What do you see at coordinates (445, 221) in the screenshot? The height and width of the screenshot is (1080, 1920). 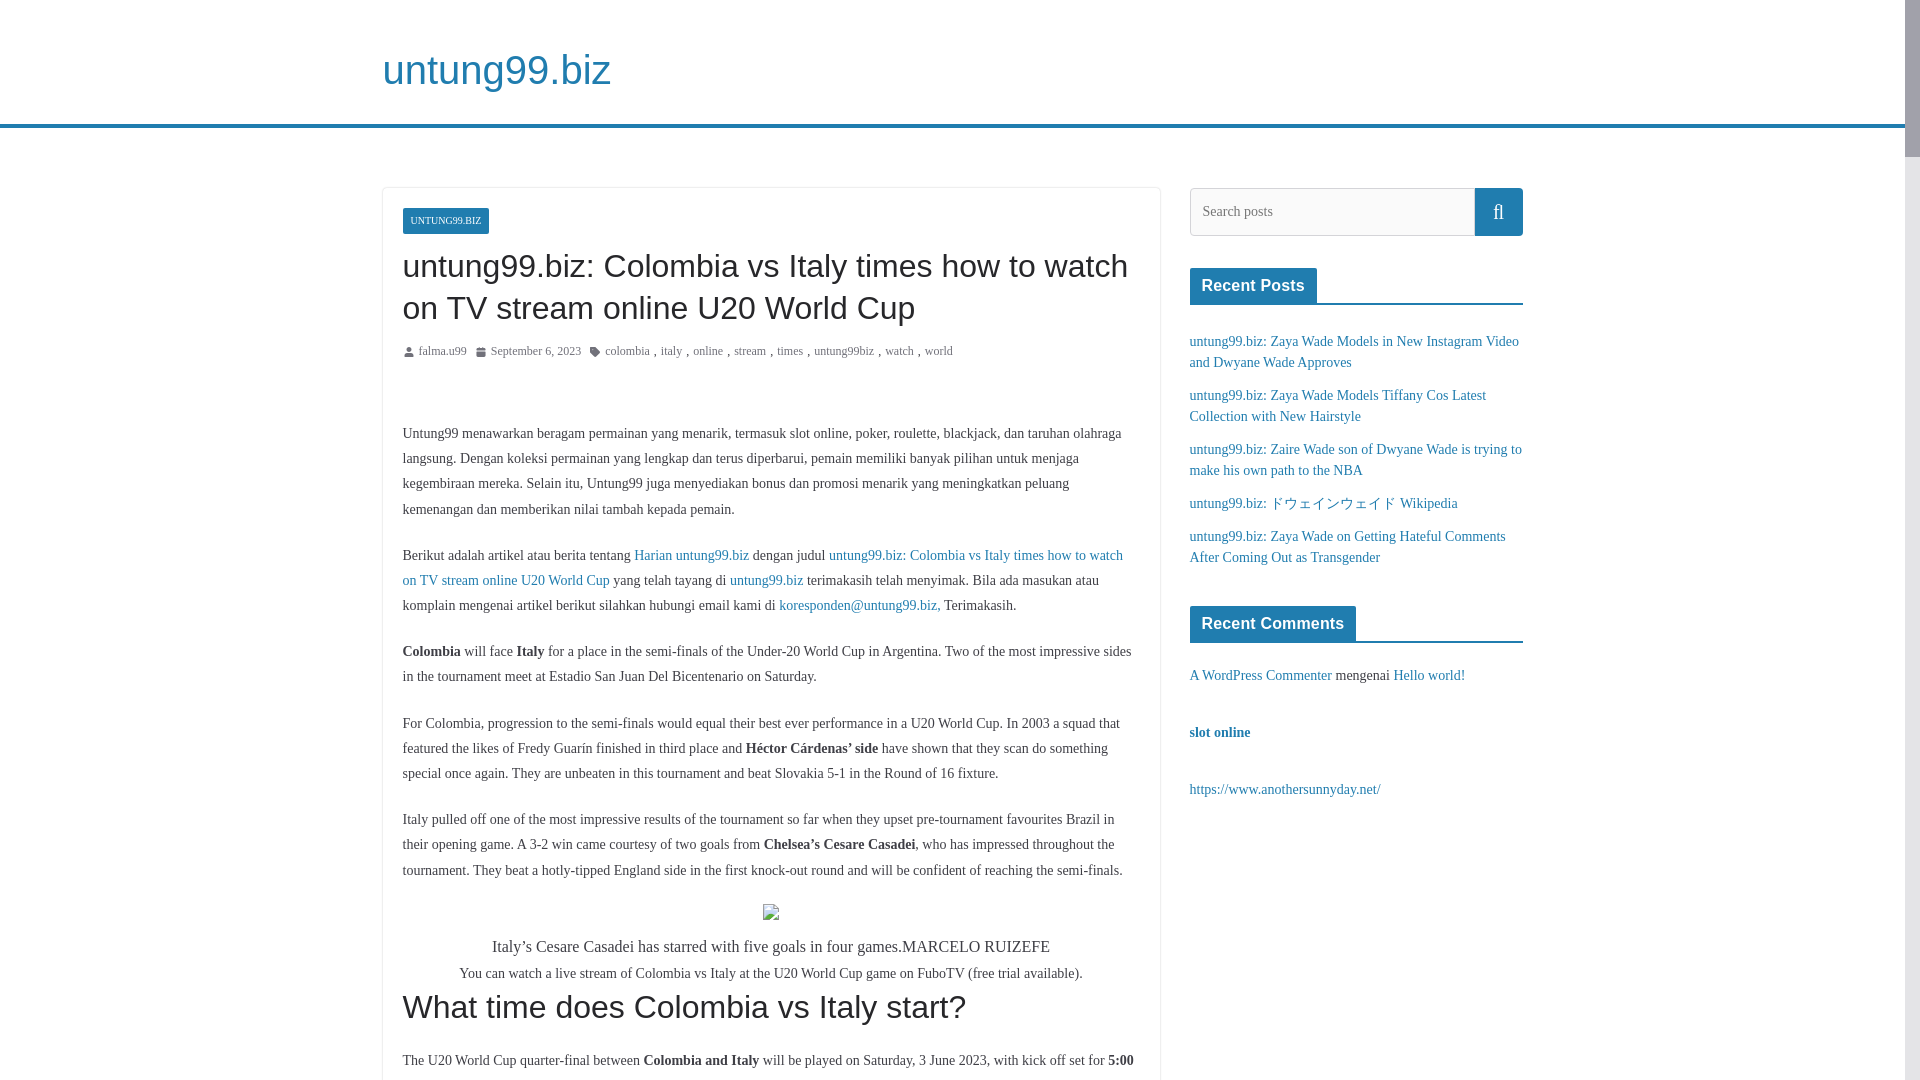 I see `UNTUNG99.BIZ` at bounding box center [445, 221].